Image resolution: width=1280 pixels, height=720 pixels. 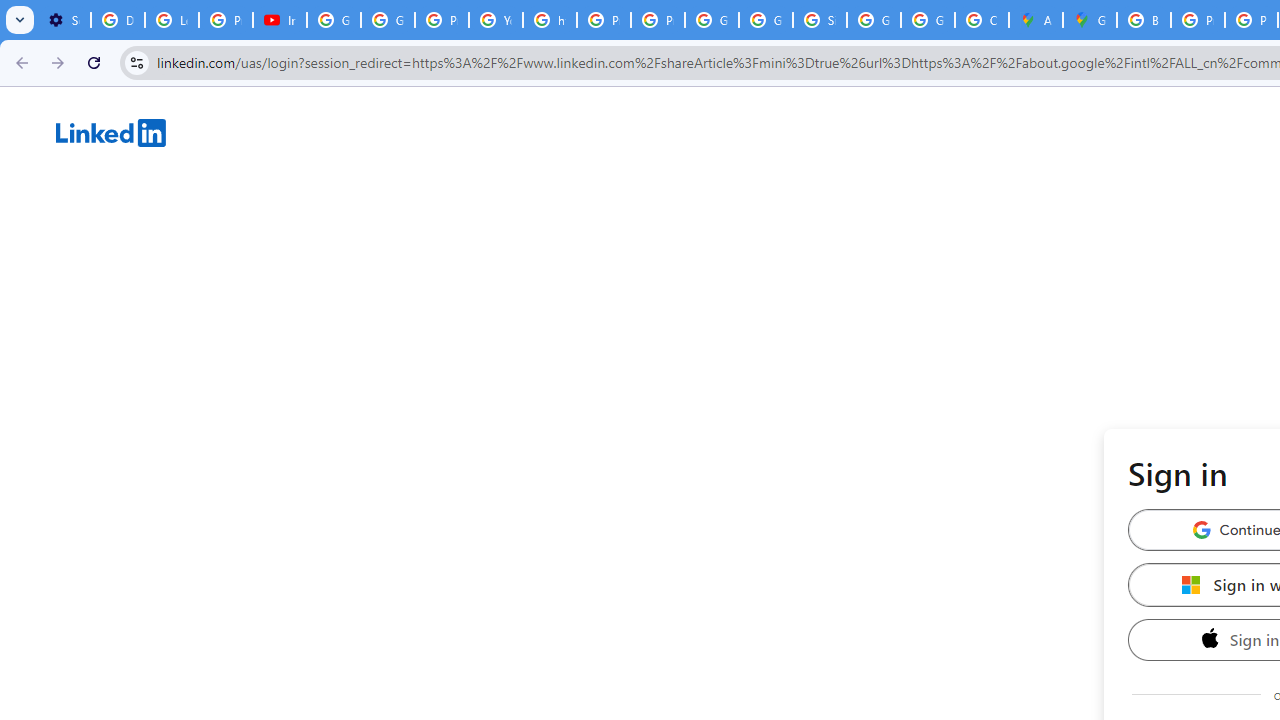 What do you see at coordinates (550, 20) in the screenshot?
I see `https://scholar.google.com/` at bounding box center [550, 20].